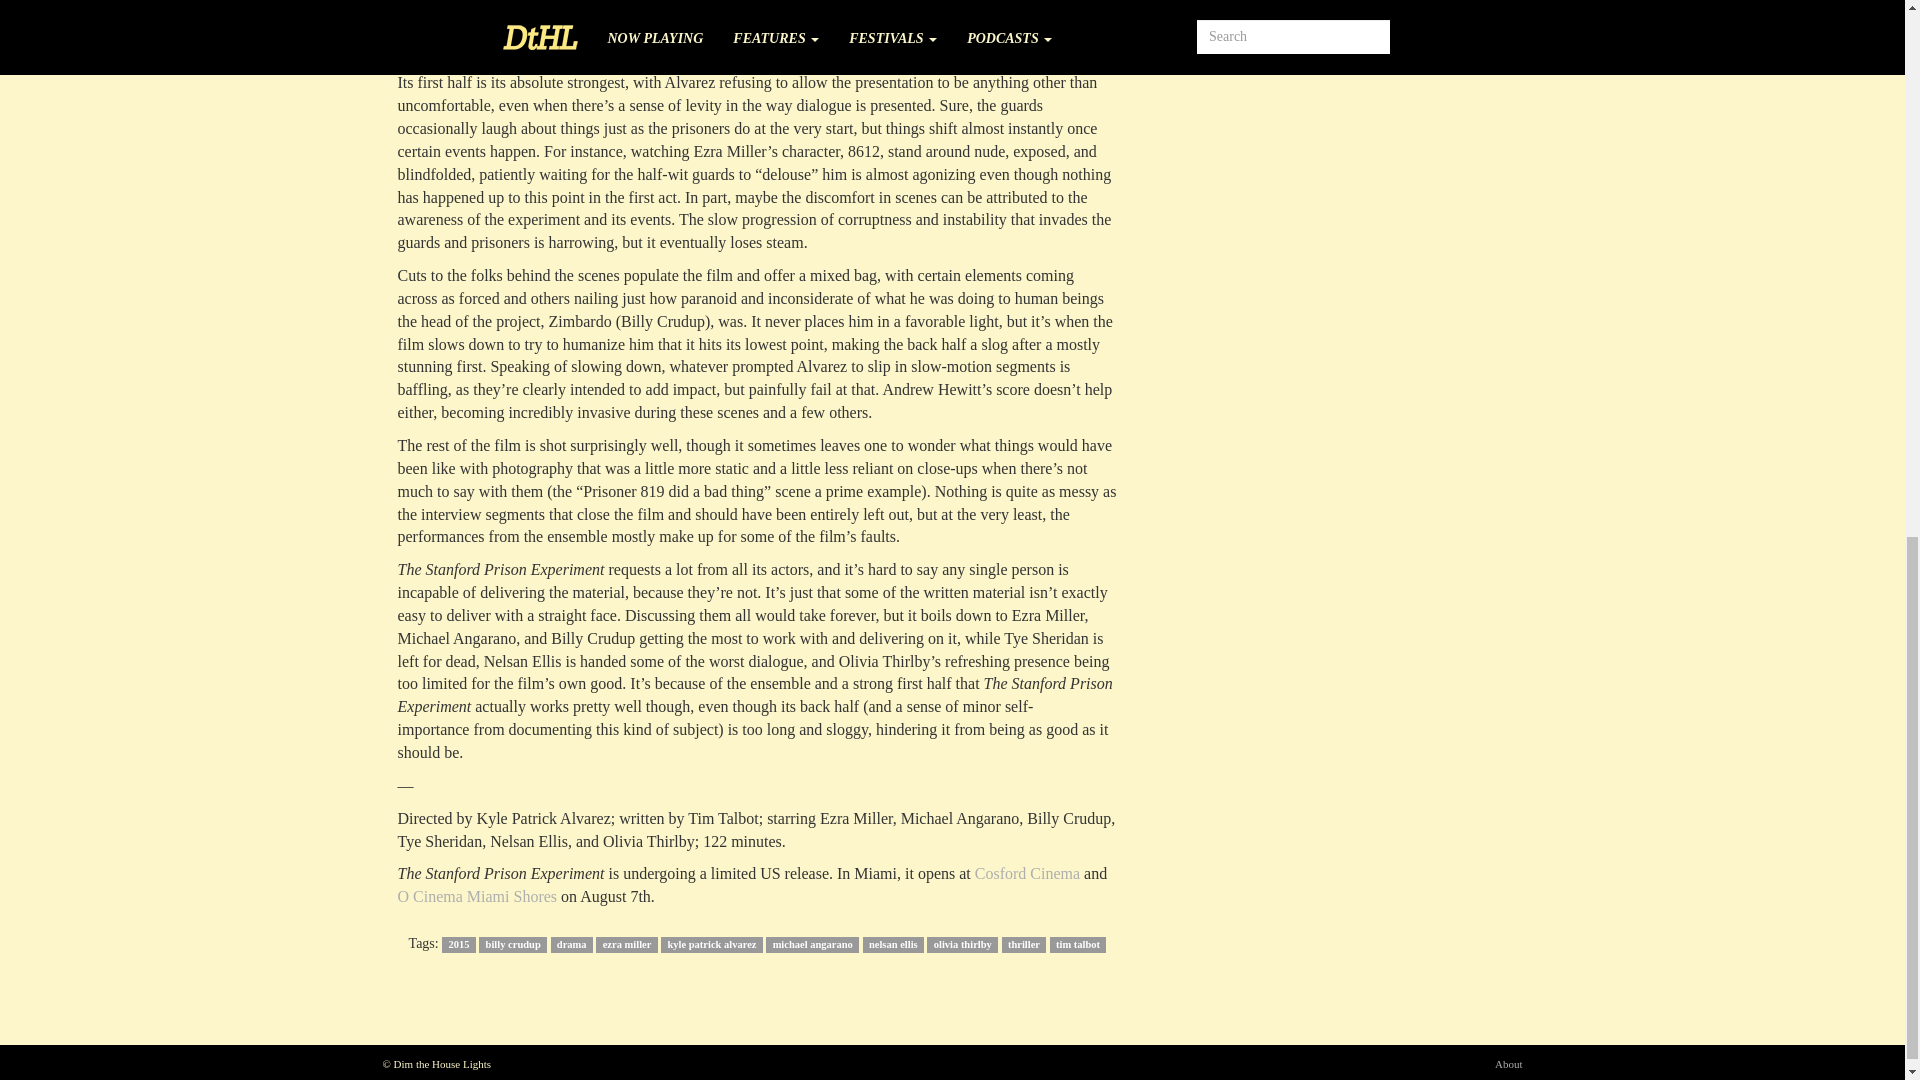  Describe the element at coordinates (1024, 944) in the screenshot. I see `thriller` at that location.